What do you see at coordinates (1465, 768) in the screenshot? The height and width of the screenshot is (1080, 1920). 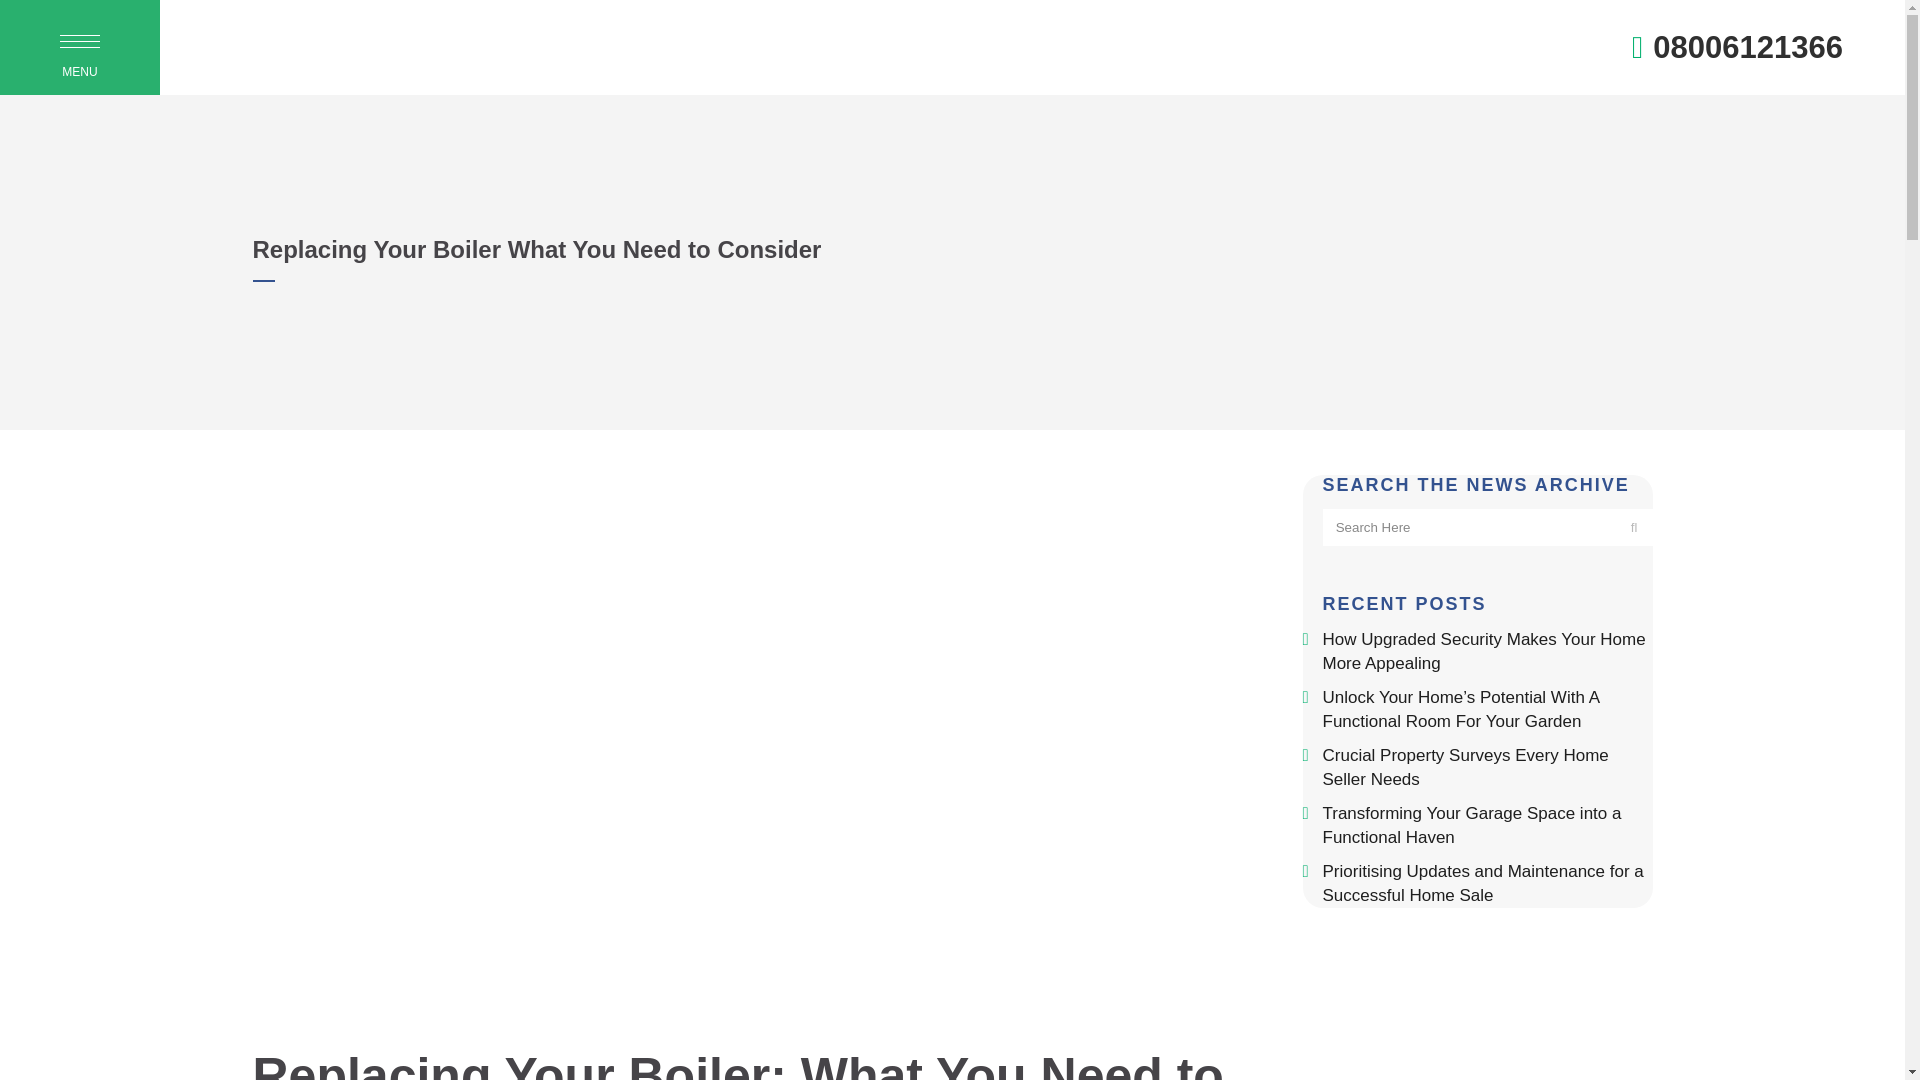 I see `Crucial Property Surveys Every Home Seller Needs` at bounding box center [1465, 768].